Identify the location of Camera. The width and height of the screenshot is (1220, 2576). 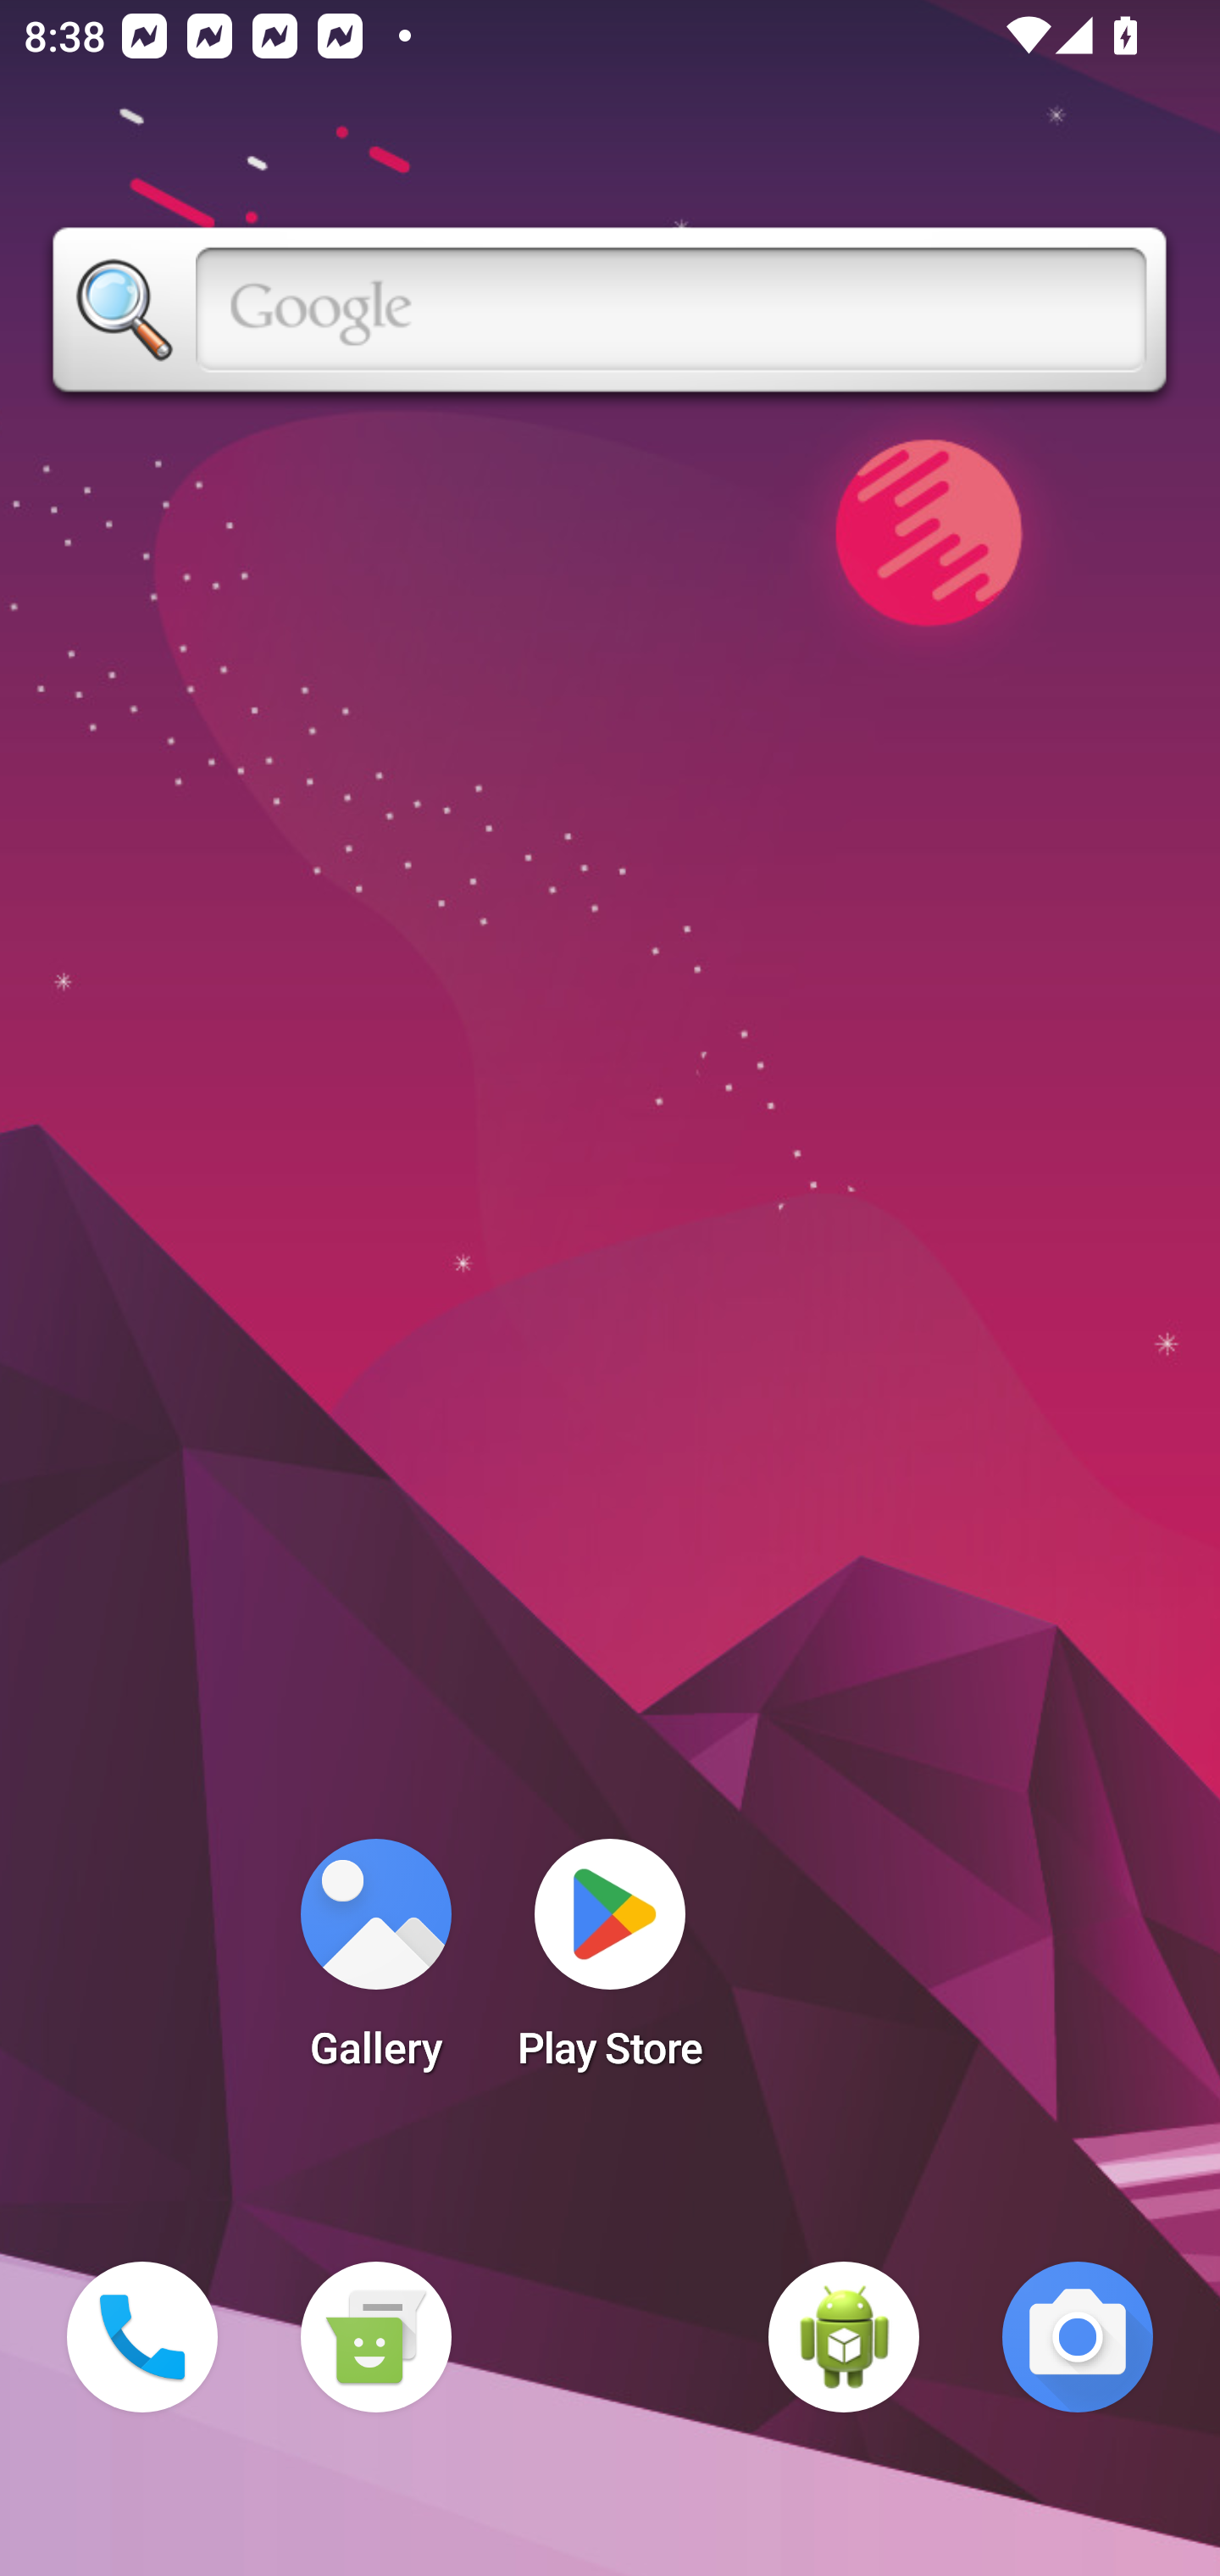
(1078, 2337).